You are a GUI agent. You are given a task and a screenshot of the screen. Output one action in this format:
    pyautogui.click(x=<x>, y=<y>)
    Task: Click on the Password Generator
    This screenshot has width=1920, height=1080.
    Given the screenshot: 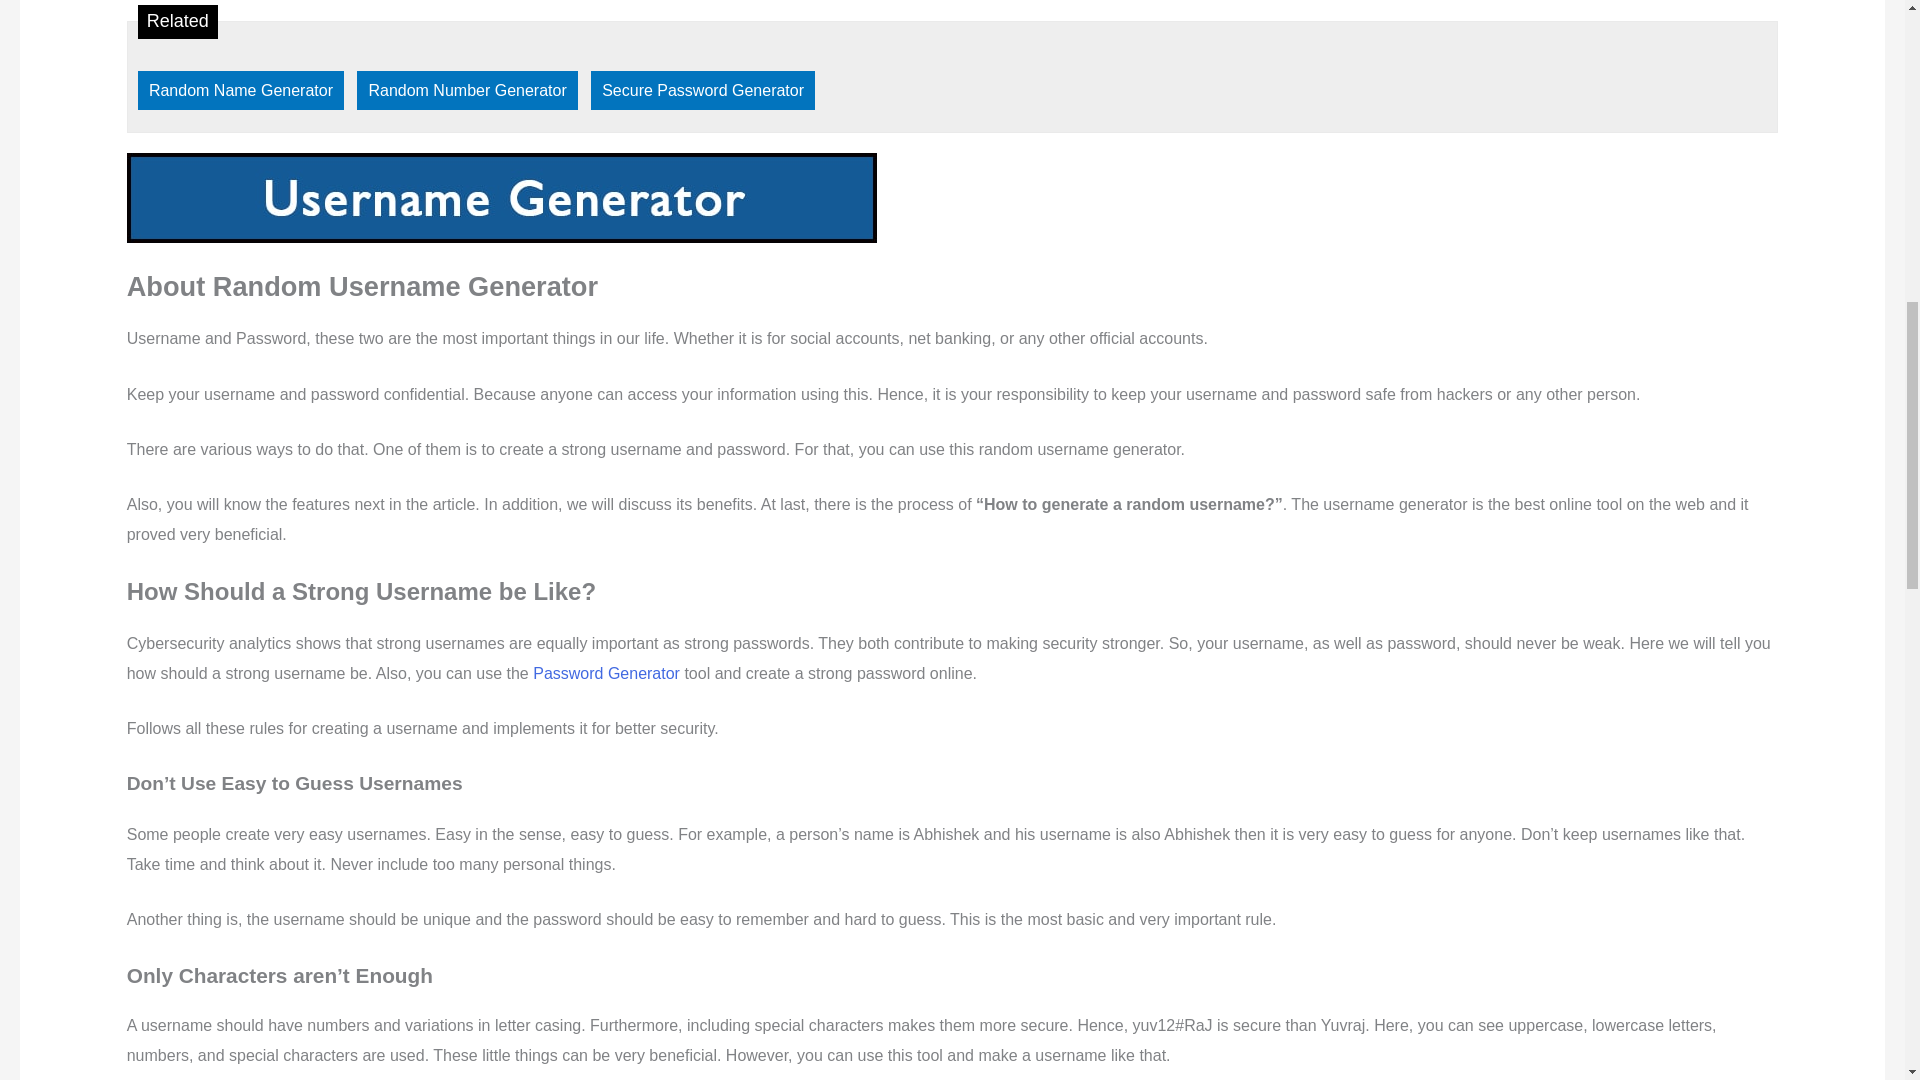 What is the action you would take?
    pyautogui.click(x=606, y=673)
    